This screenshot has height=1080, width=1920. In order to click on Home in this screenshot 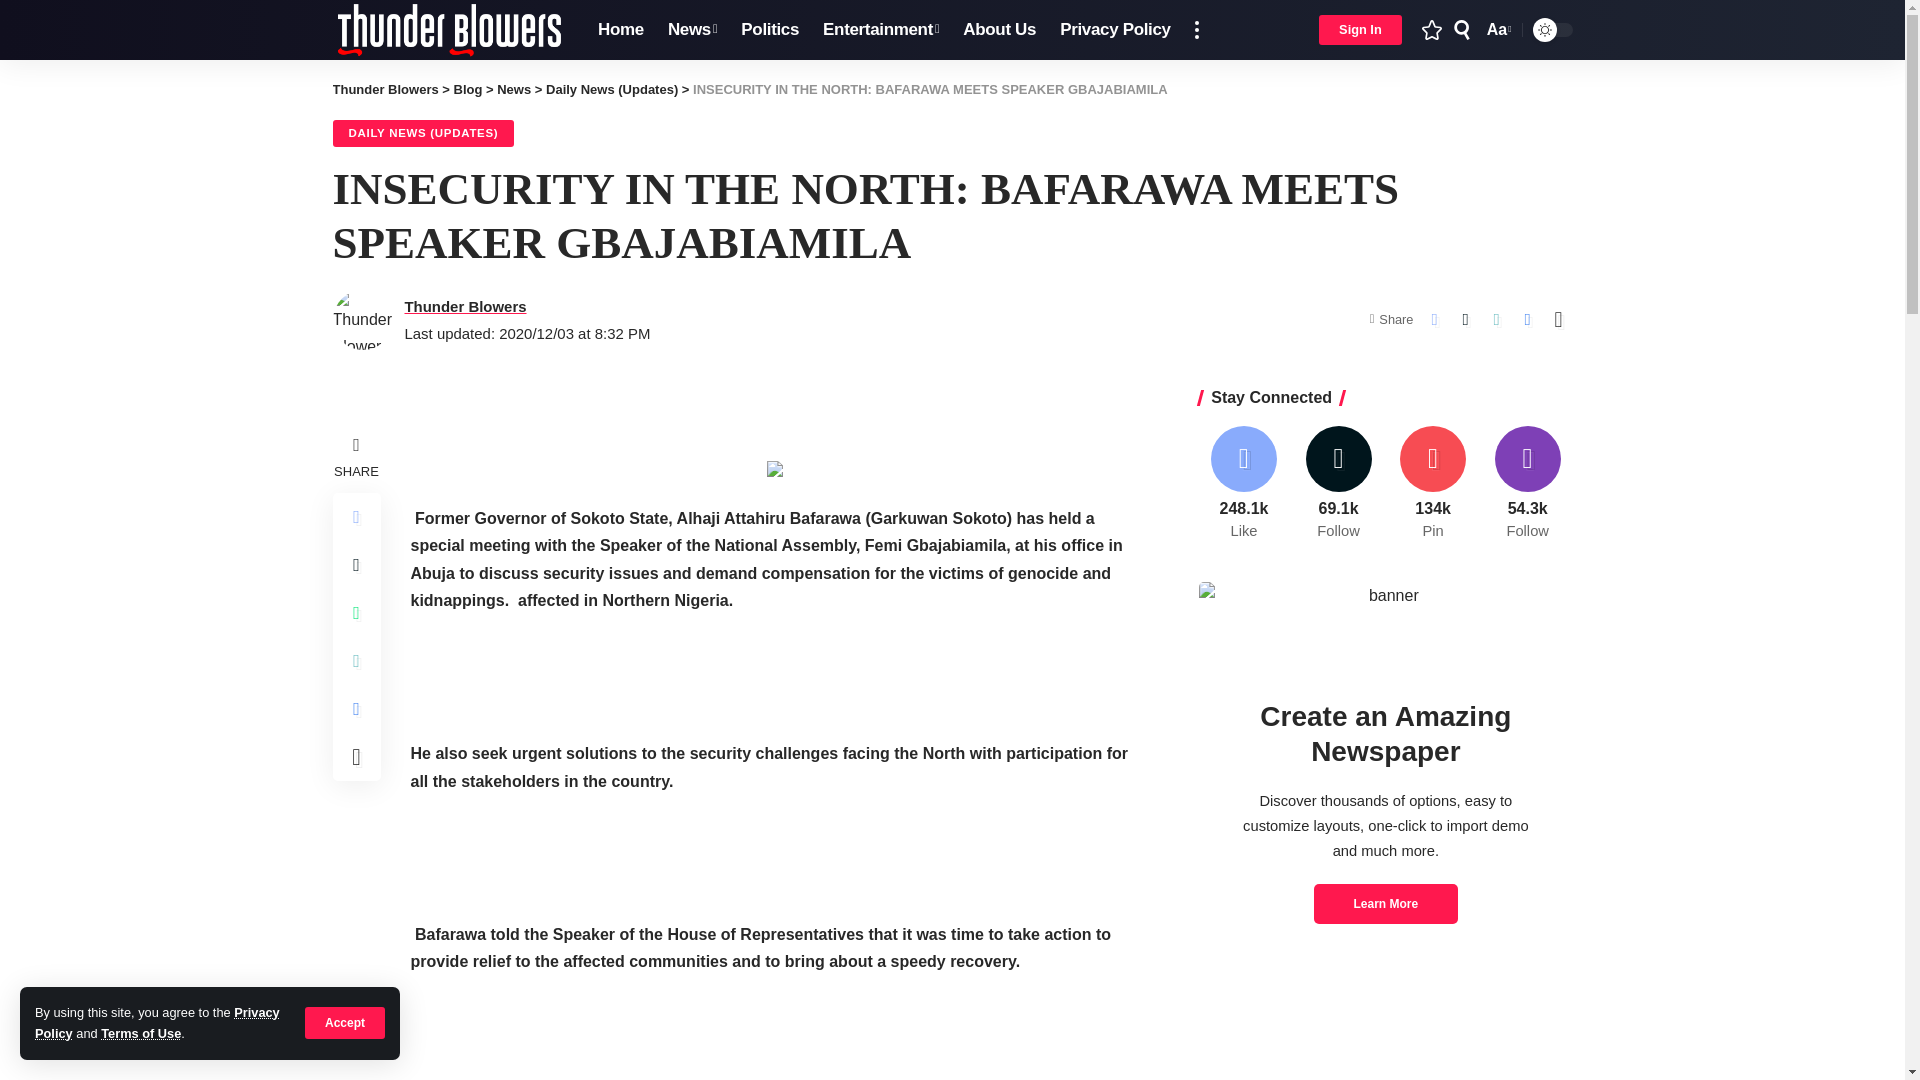, I will do `click(1497, 30)`.